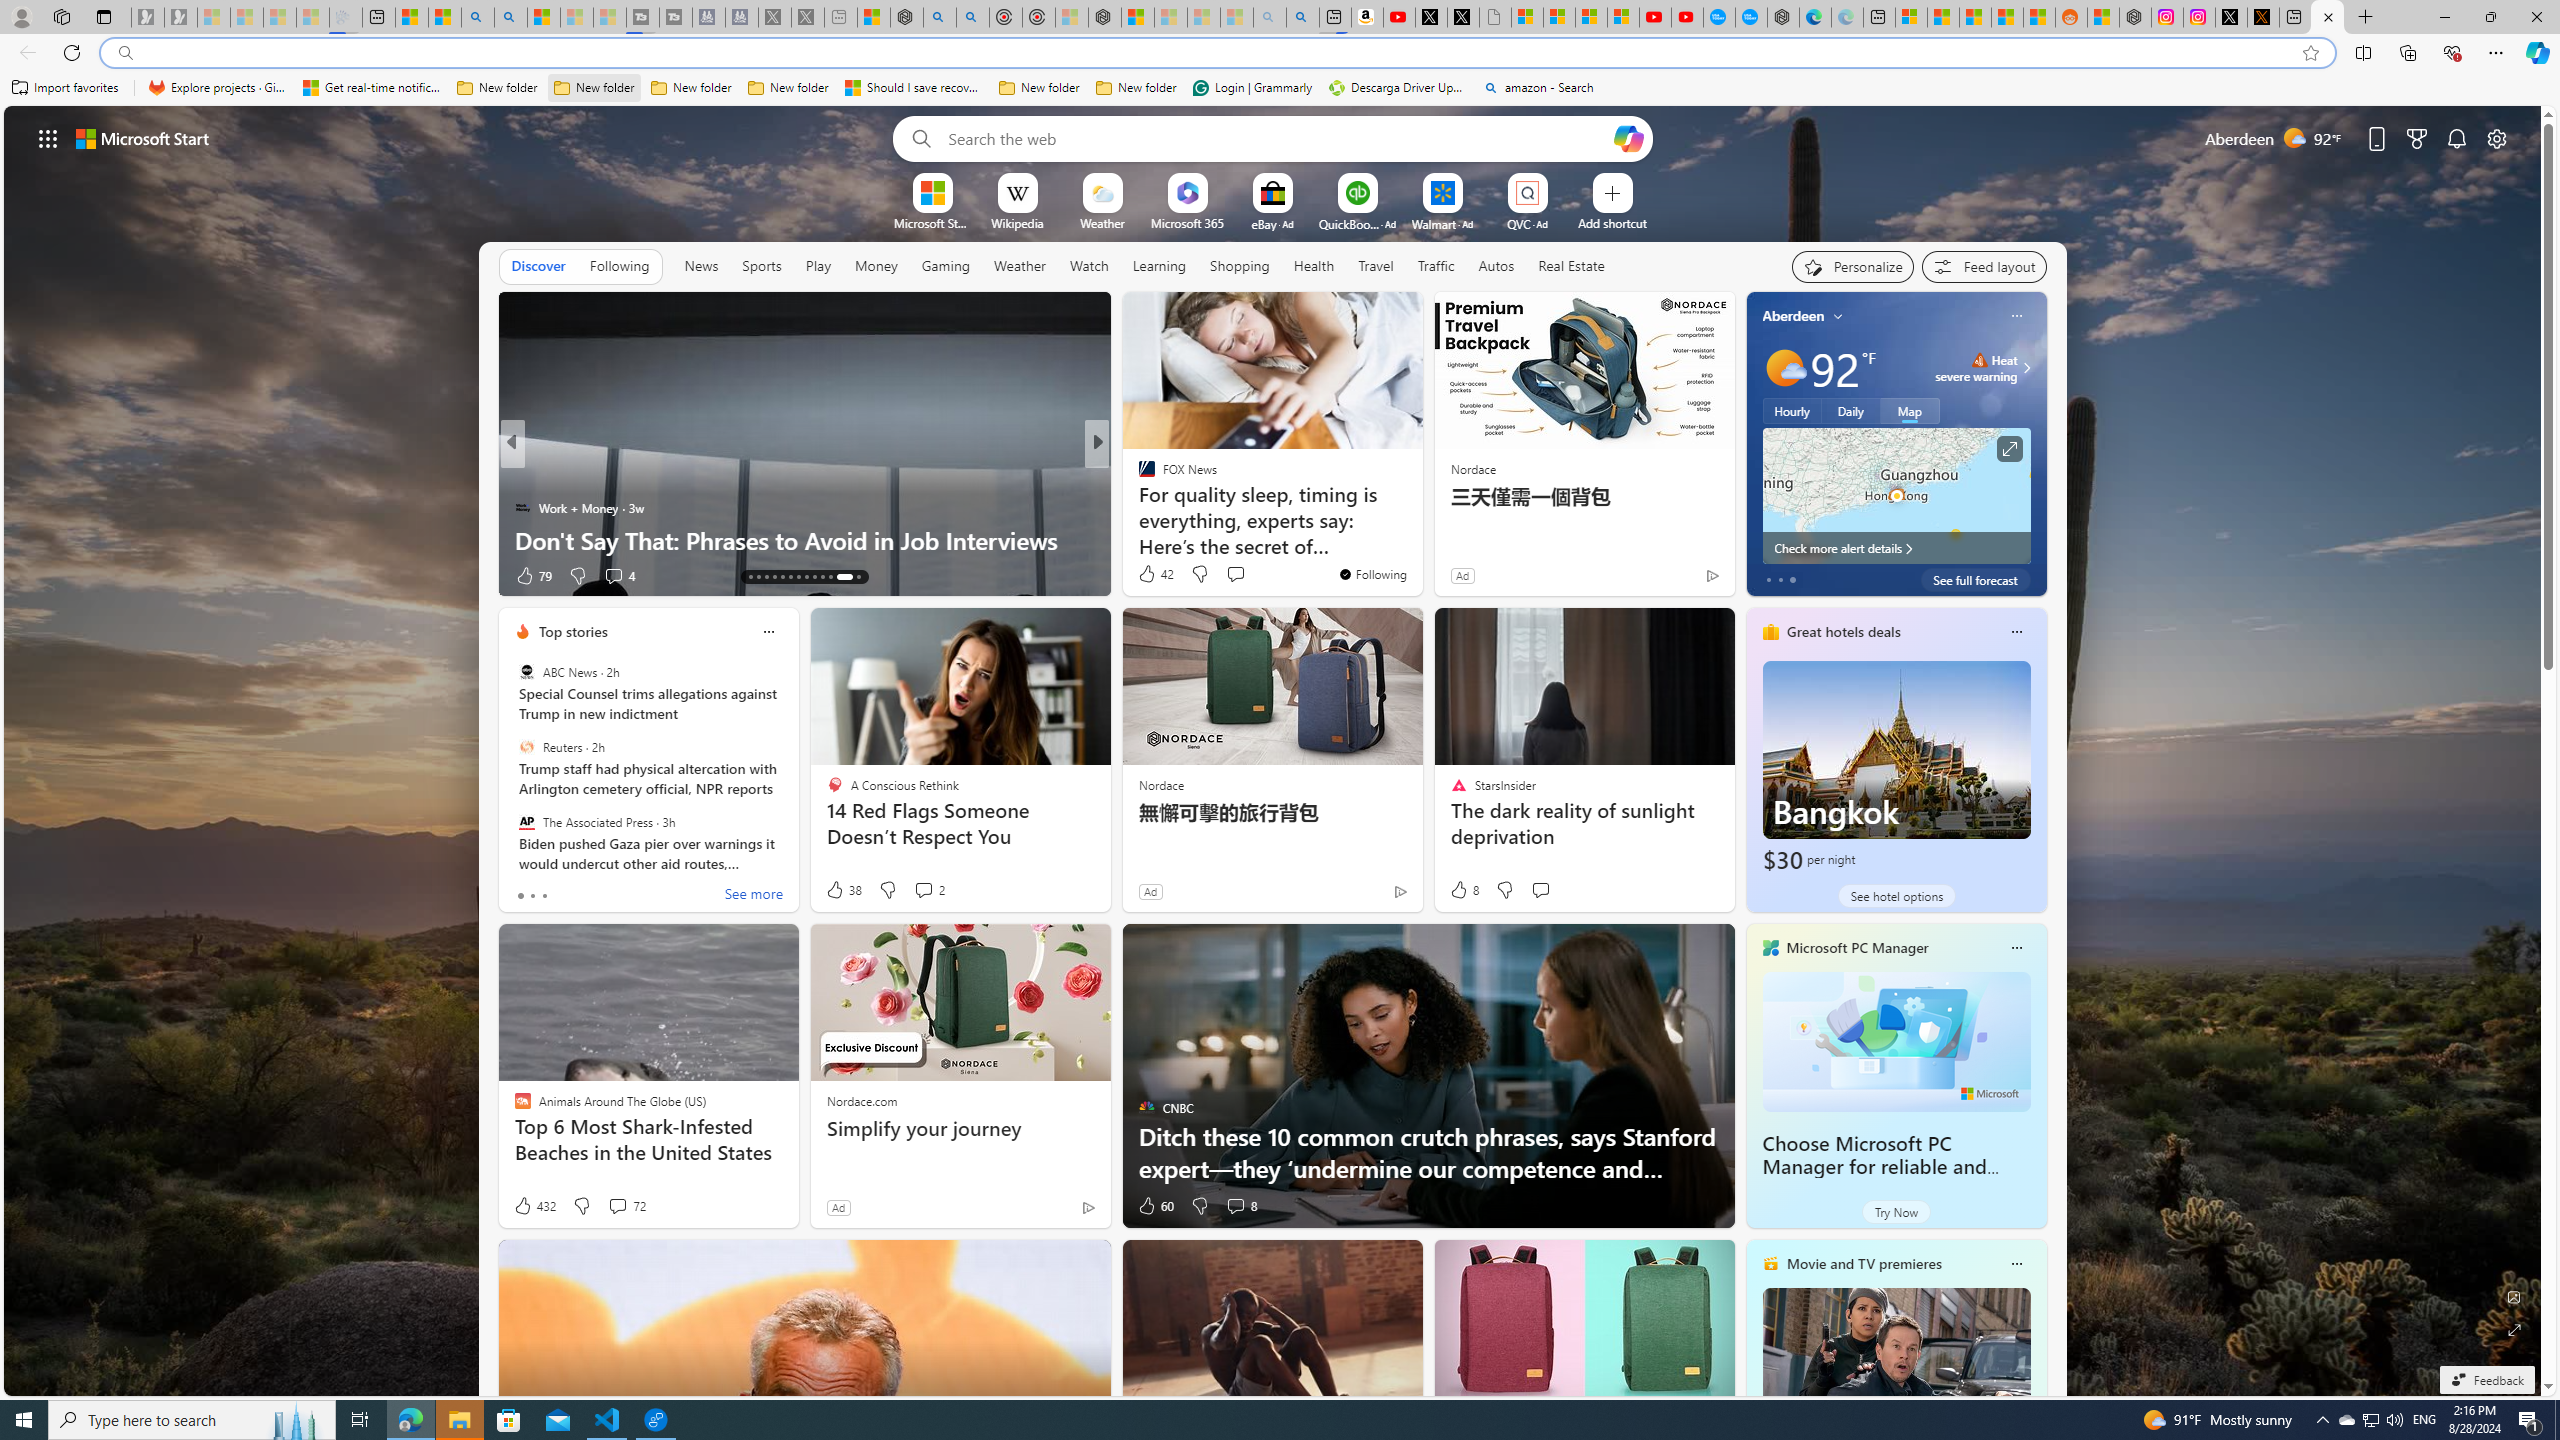 This screenshot has width=2560, height=1440. Describe the element at coordinates (1419, 524) in the screenshot. I see `15 Behaviors You MUST Avoid If You Want to Earn Respect` at that location.